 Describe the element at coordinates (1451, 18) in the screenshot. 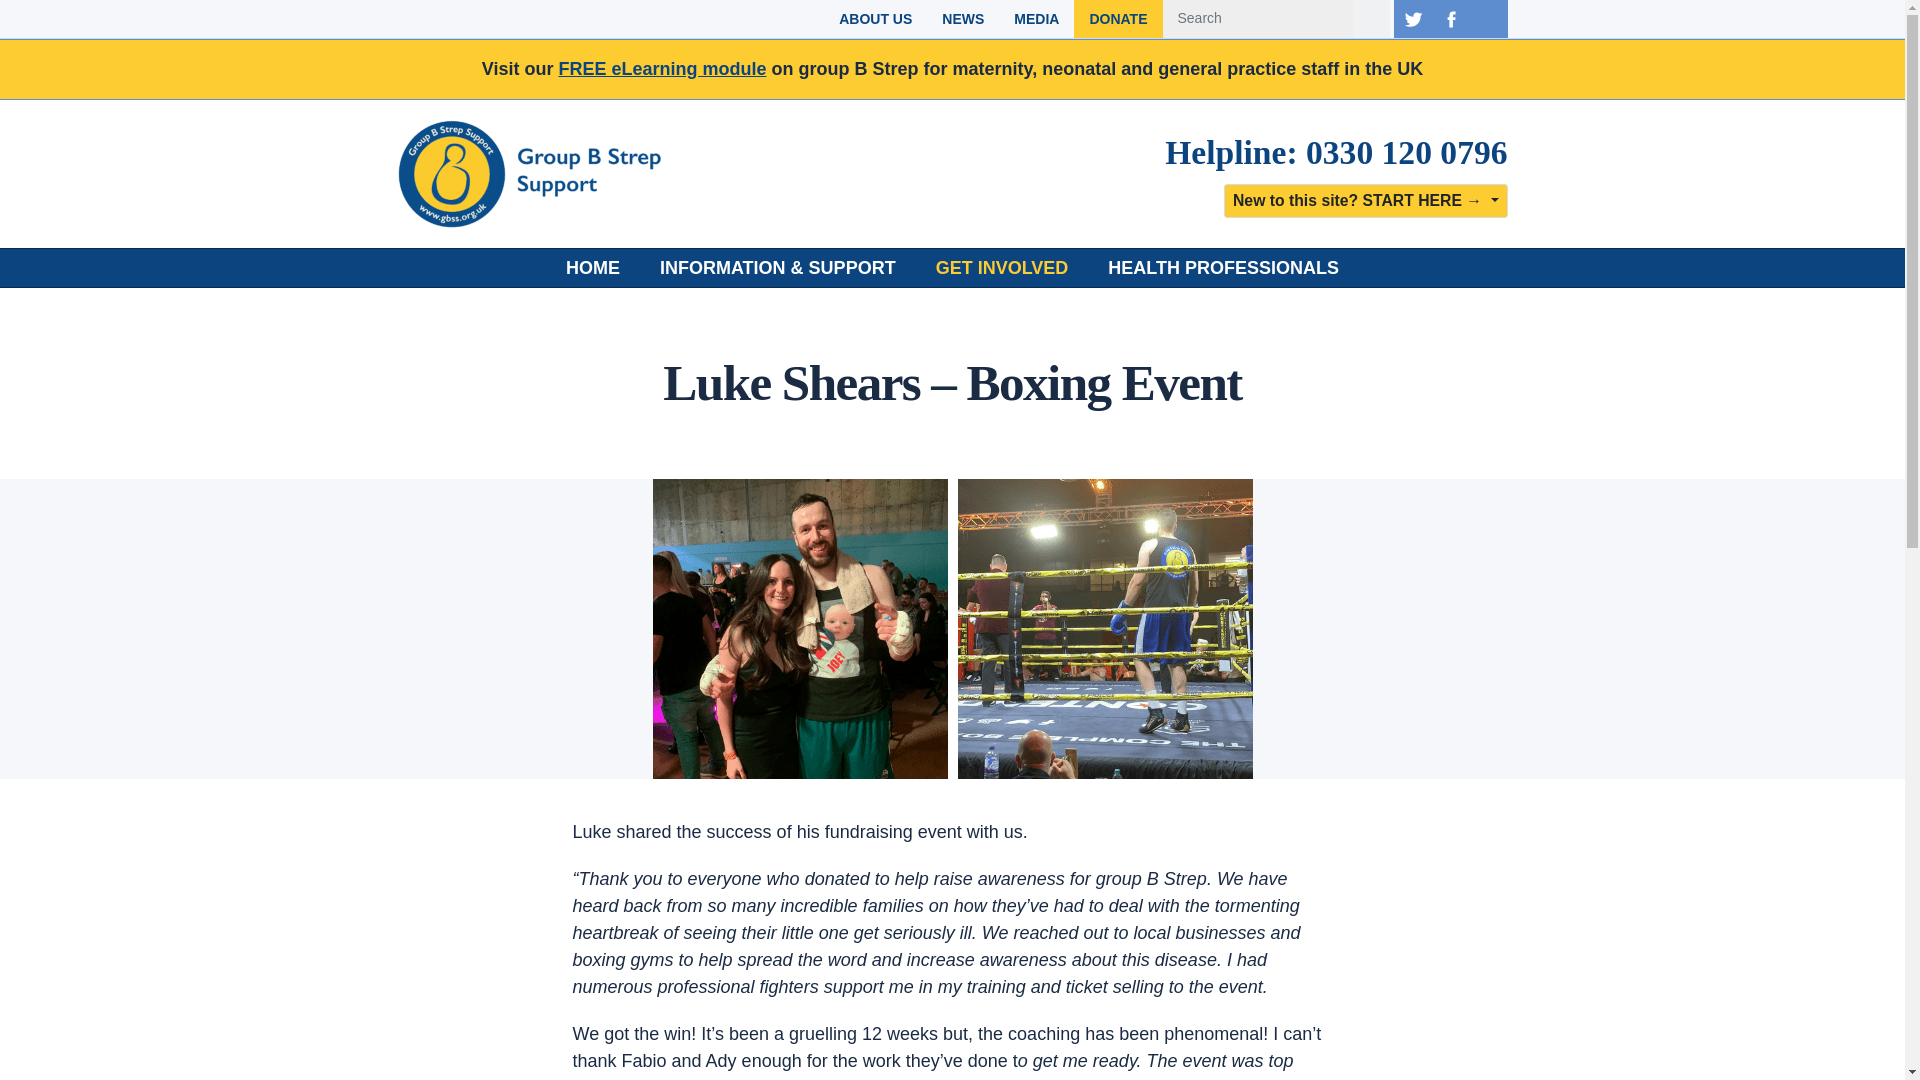

I see `Facebook` at that location.